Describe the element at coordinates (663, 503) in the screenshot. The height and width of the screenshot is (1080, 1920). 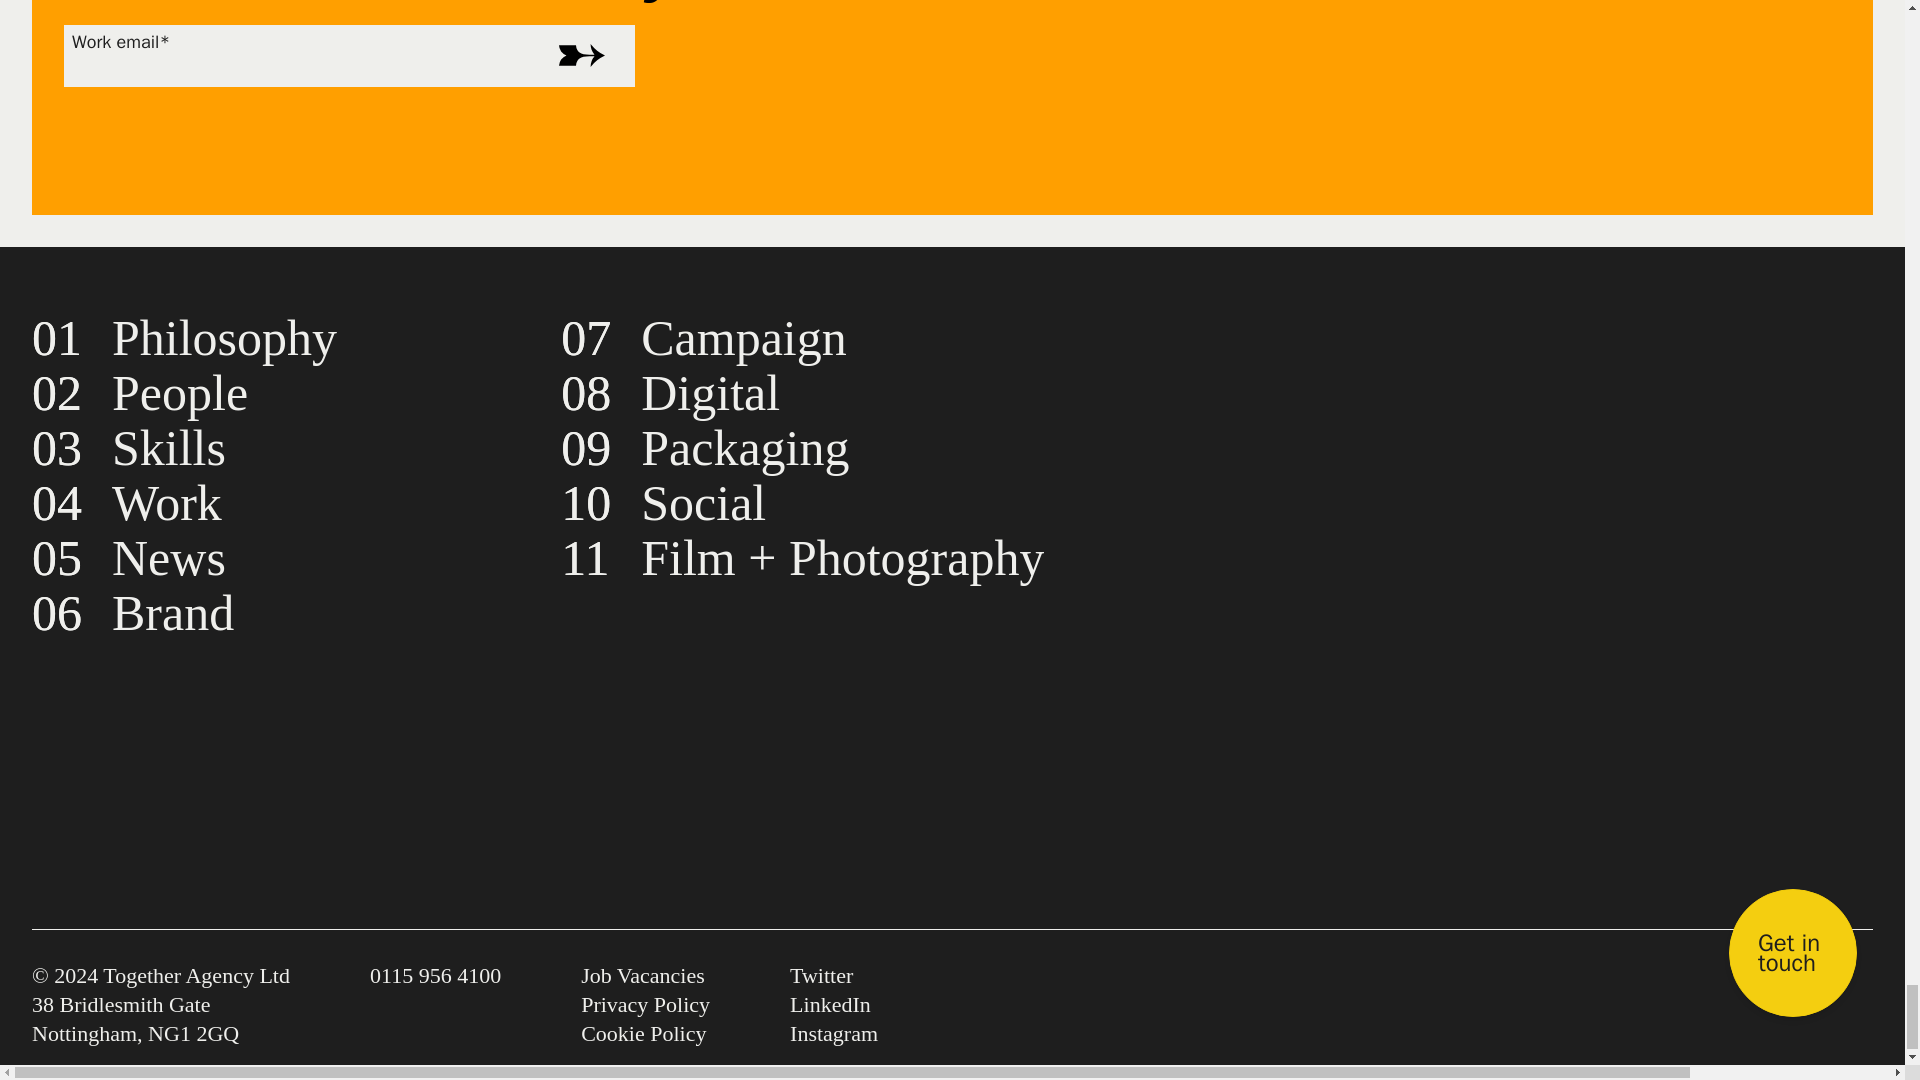
I see `10Social` at that location.